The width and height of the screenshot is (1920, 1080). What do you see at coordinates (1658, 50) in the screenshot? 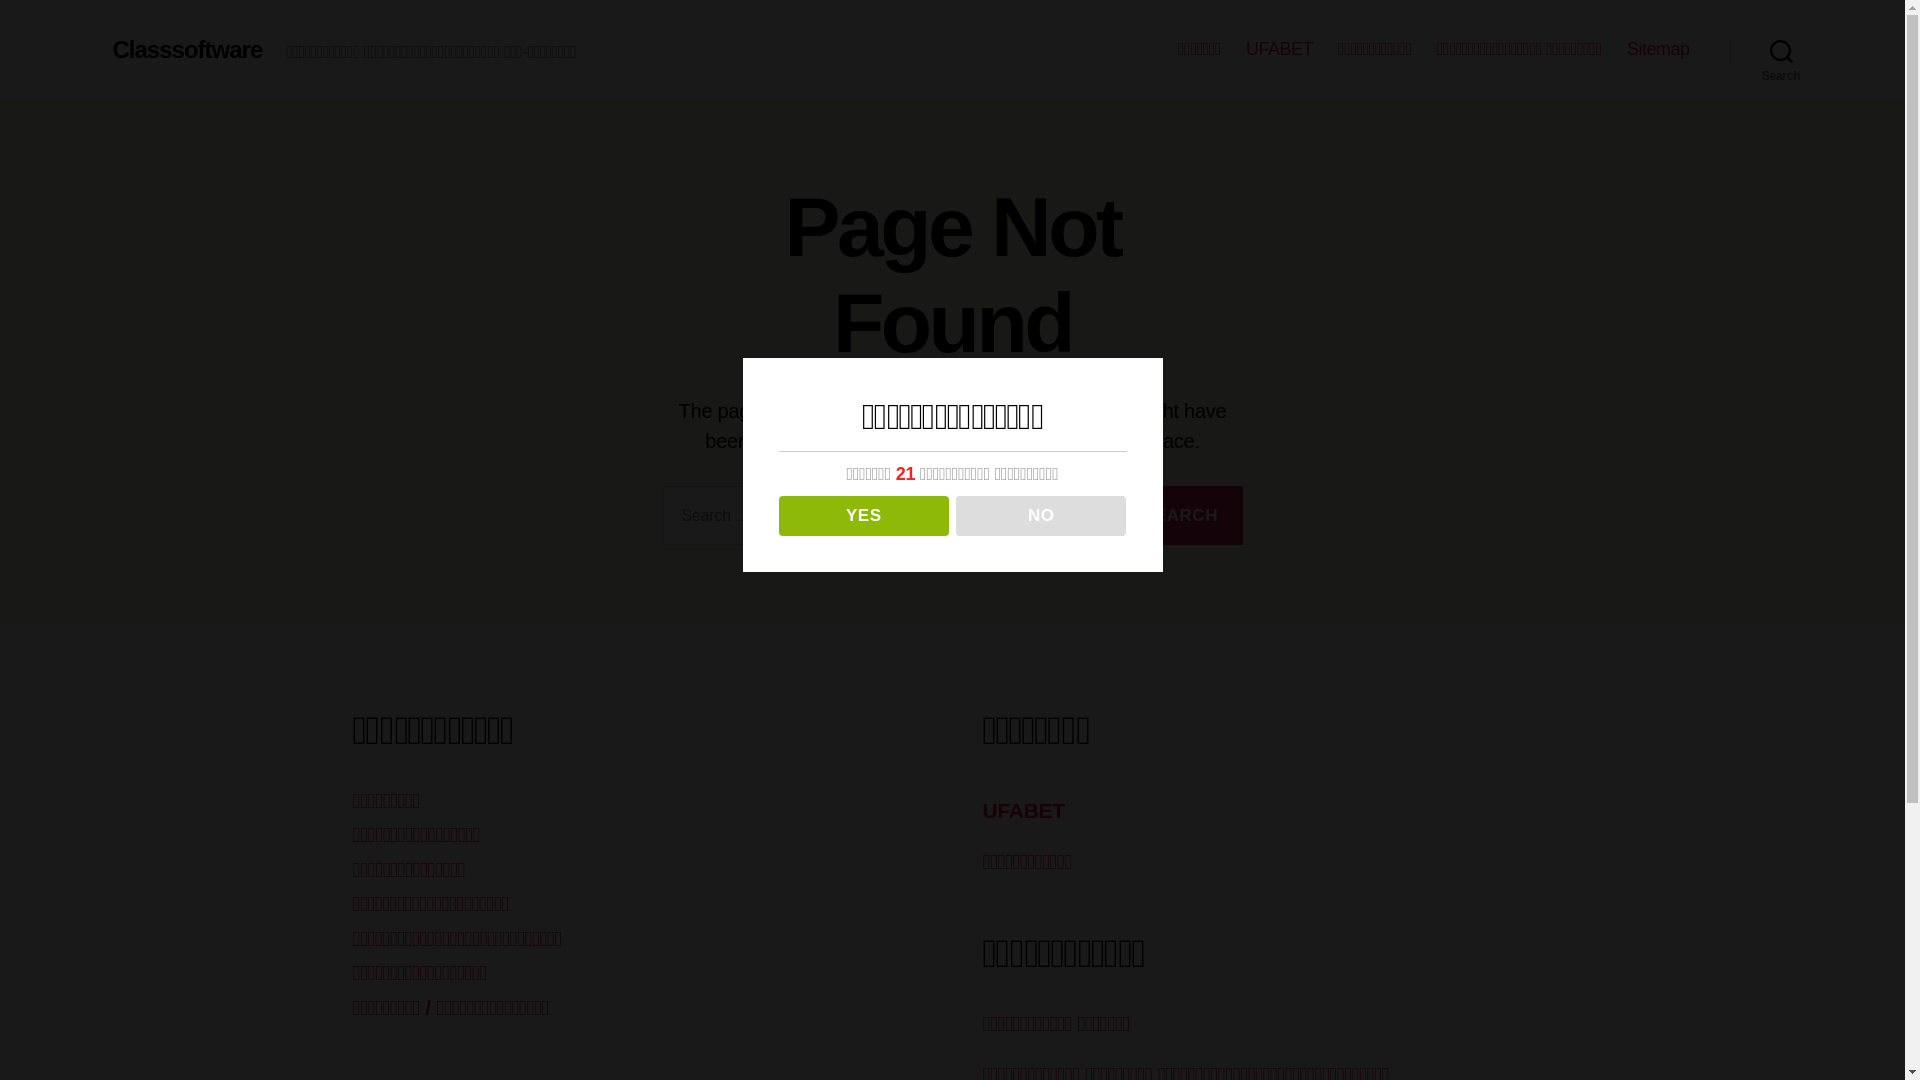
I see `Sitemap` at bounding box center [1658, 50].